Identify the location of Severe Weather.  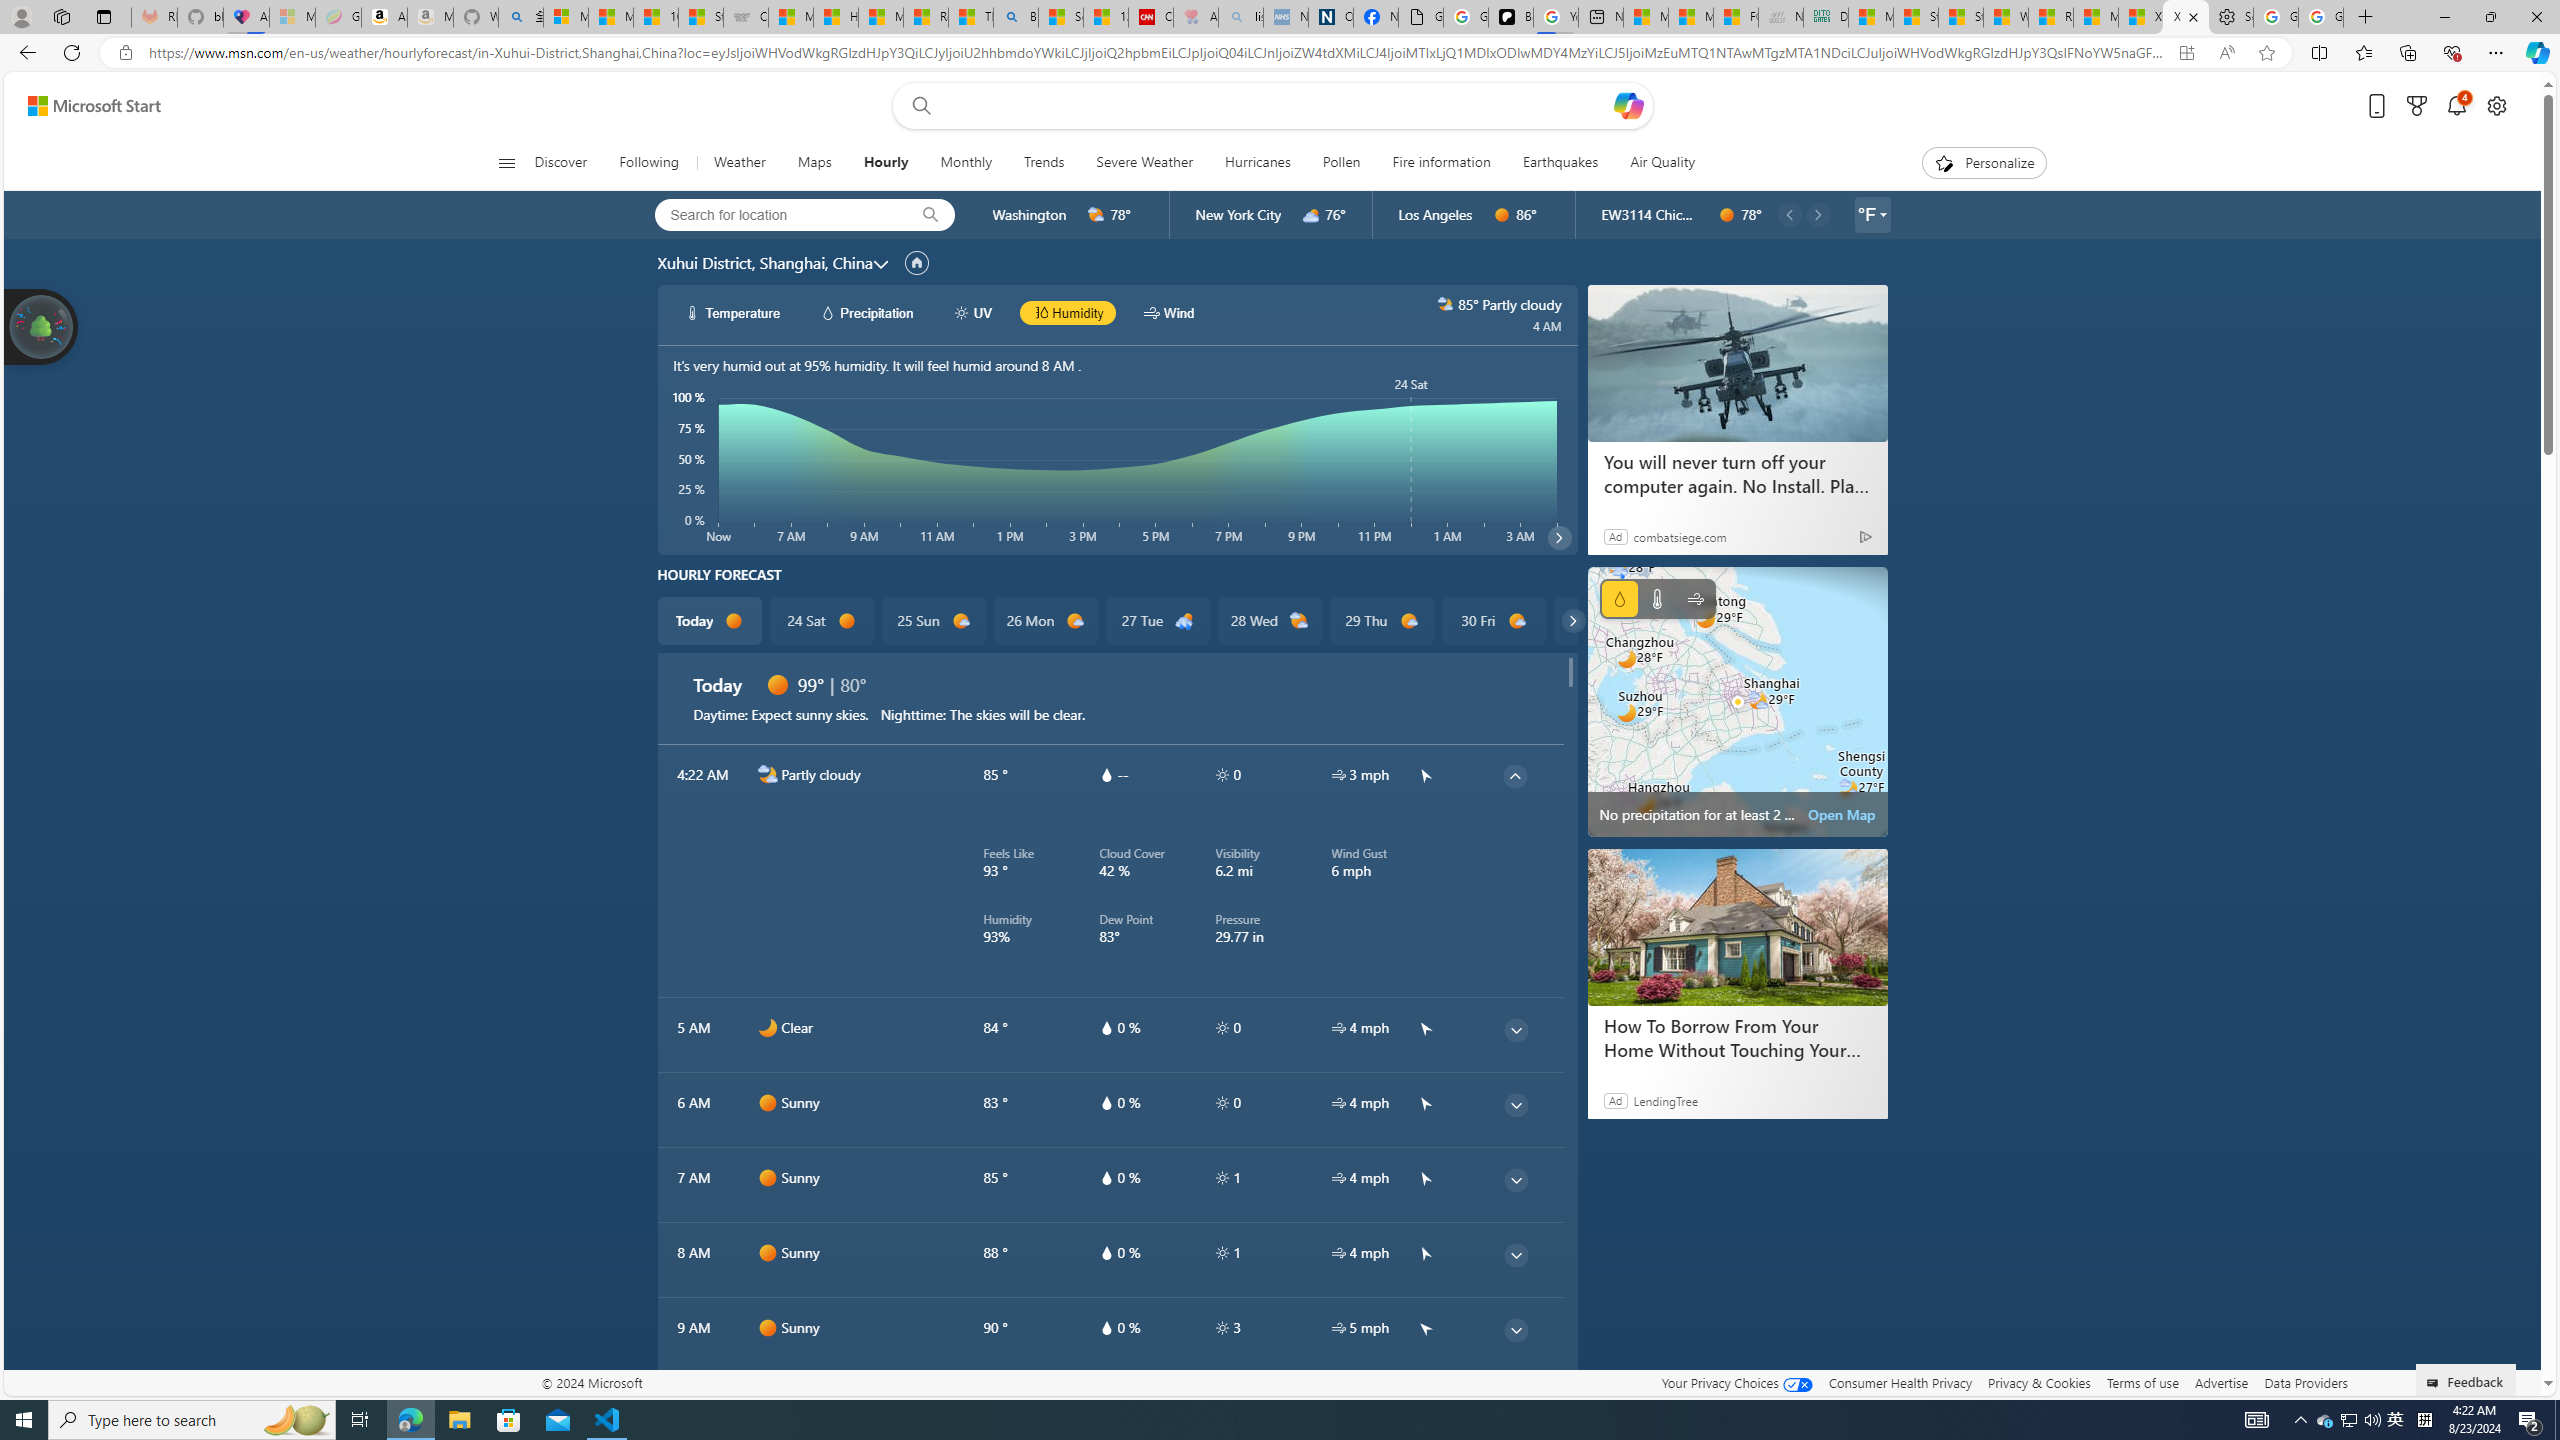
(1144, 163).